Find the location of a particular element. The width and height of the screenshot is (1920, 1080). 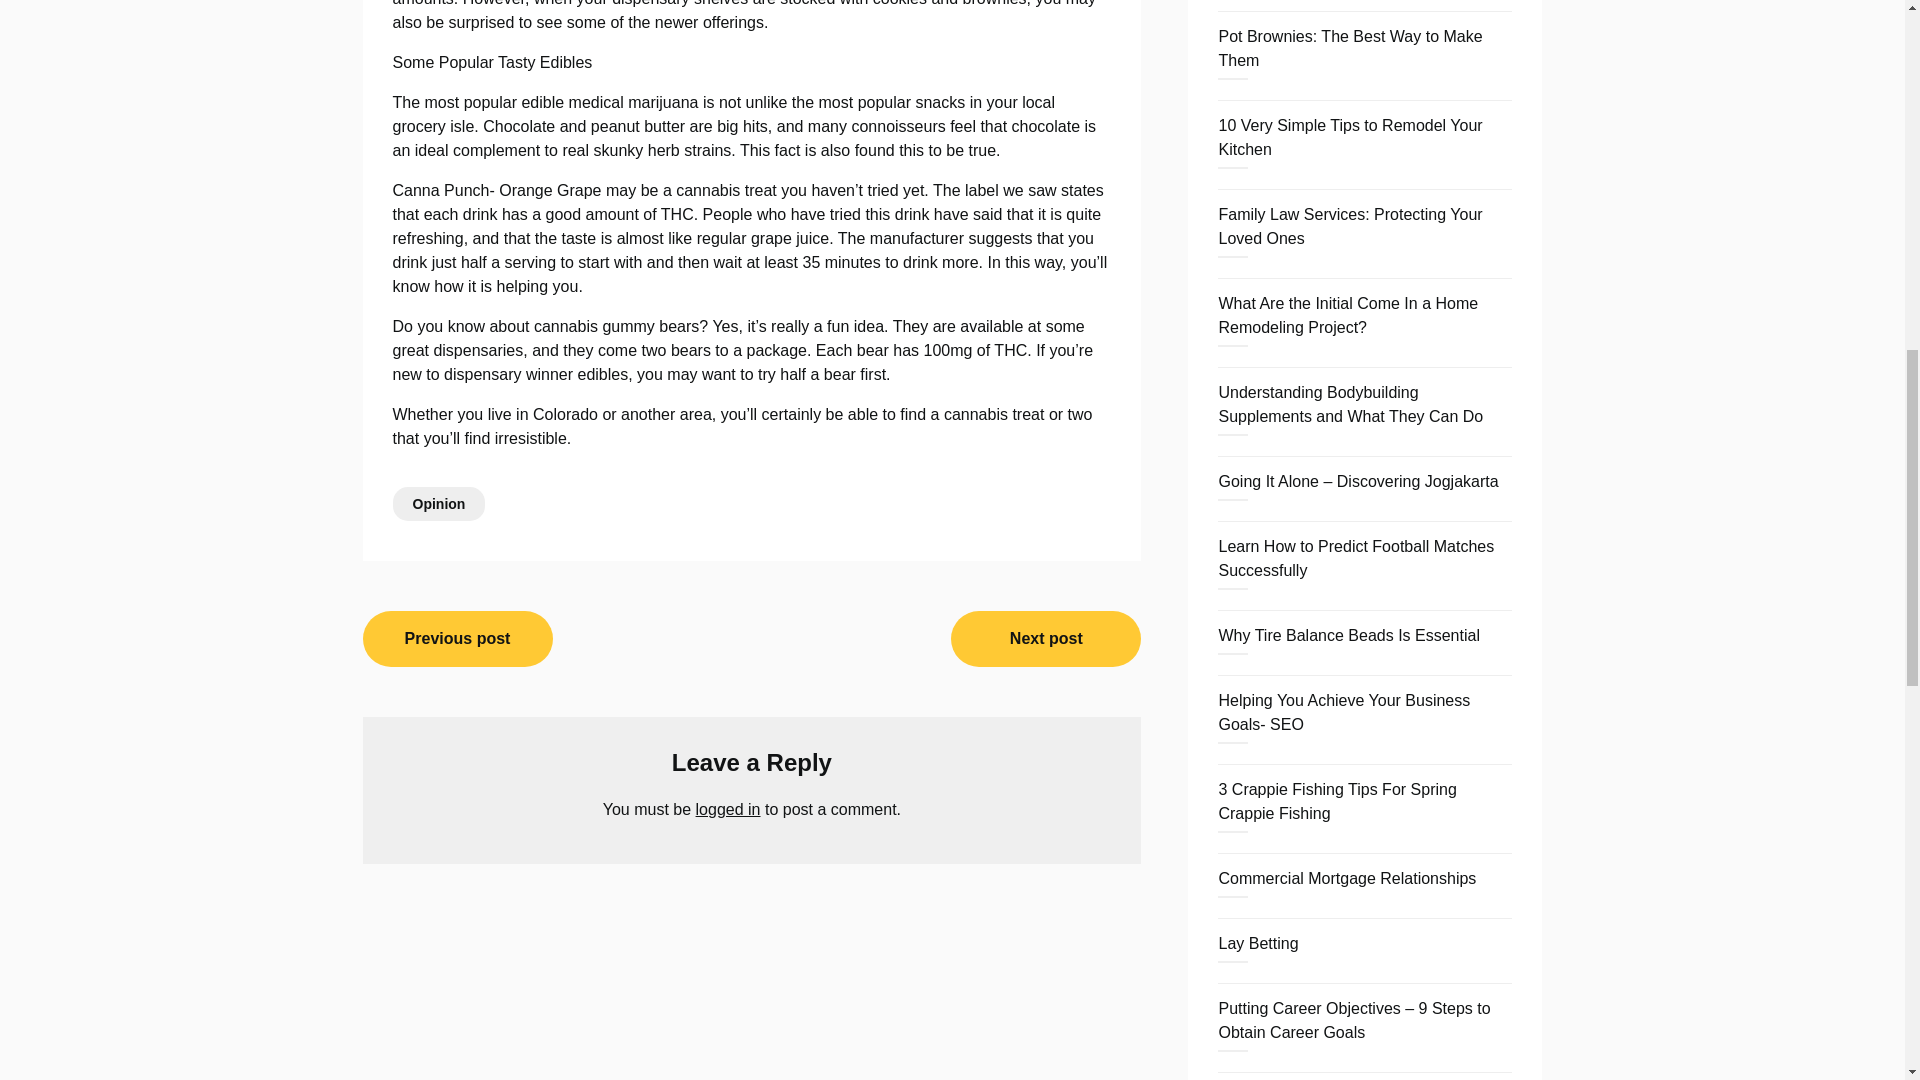

Understanding Bodybuilding Supplements and What They Can Do is located at coordinates (1350, 404).